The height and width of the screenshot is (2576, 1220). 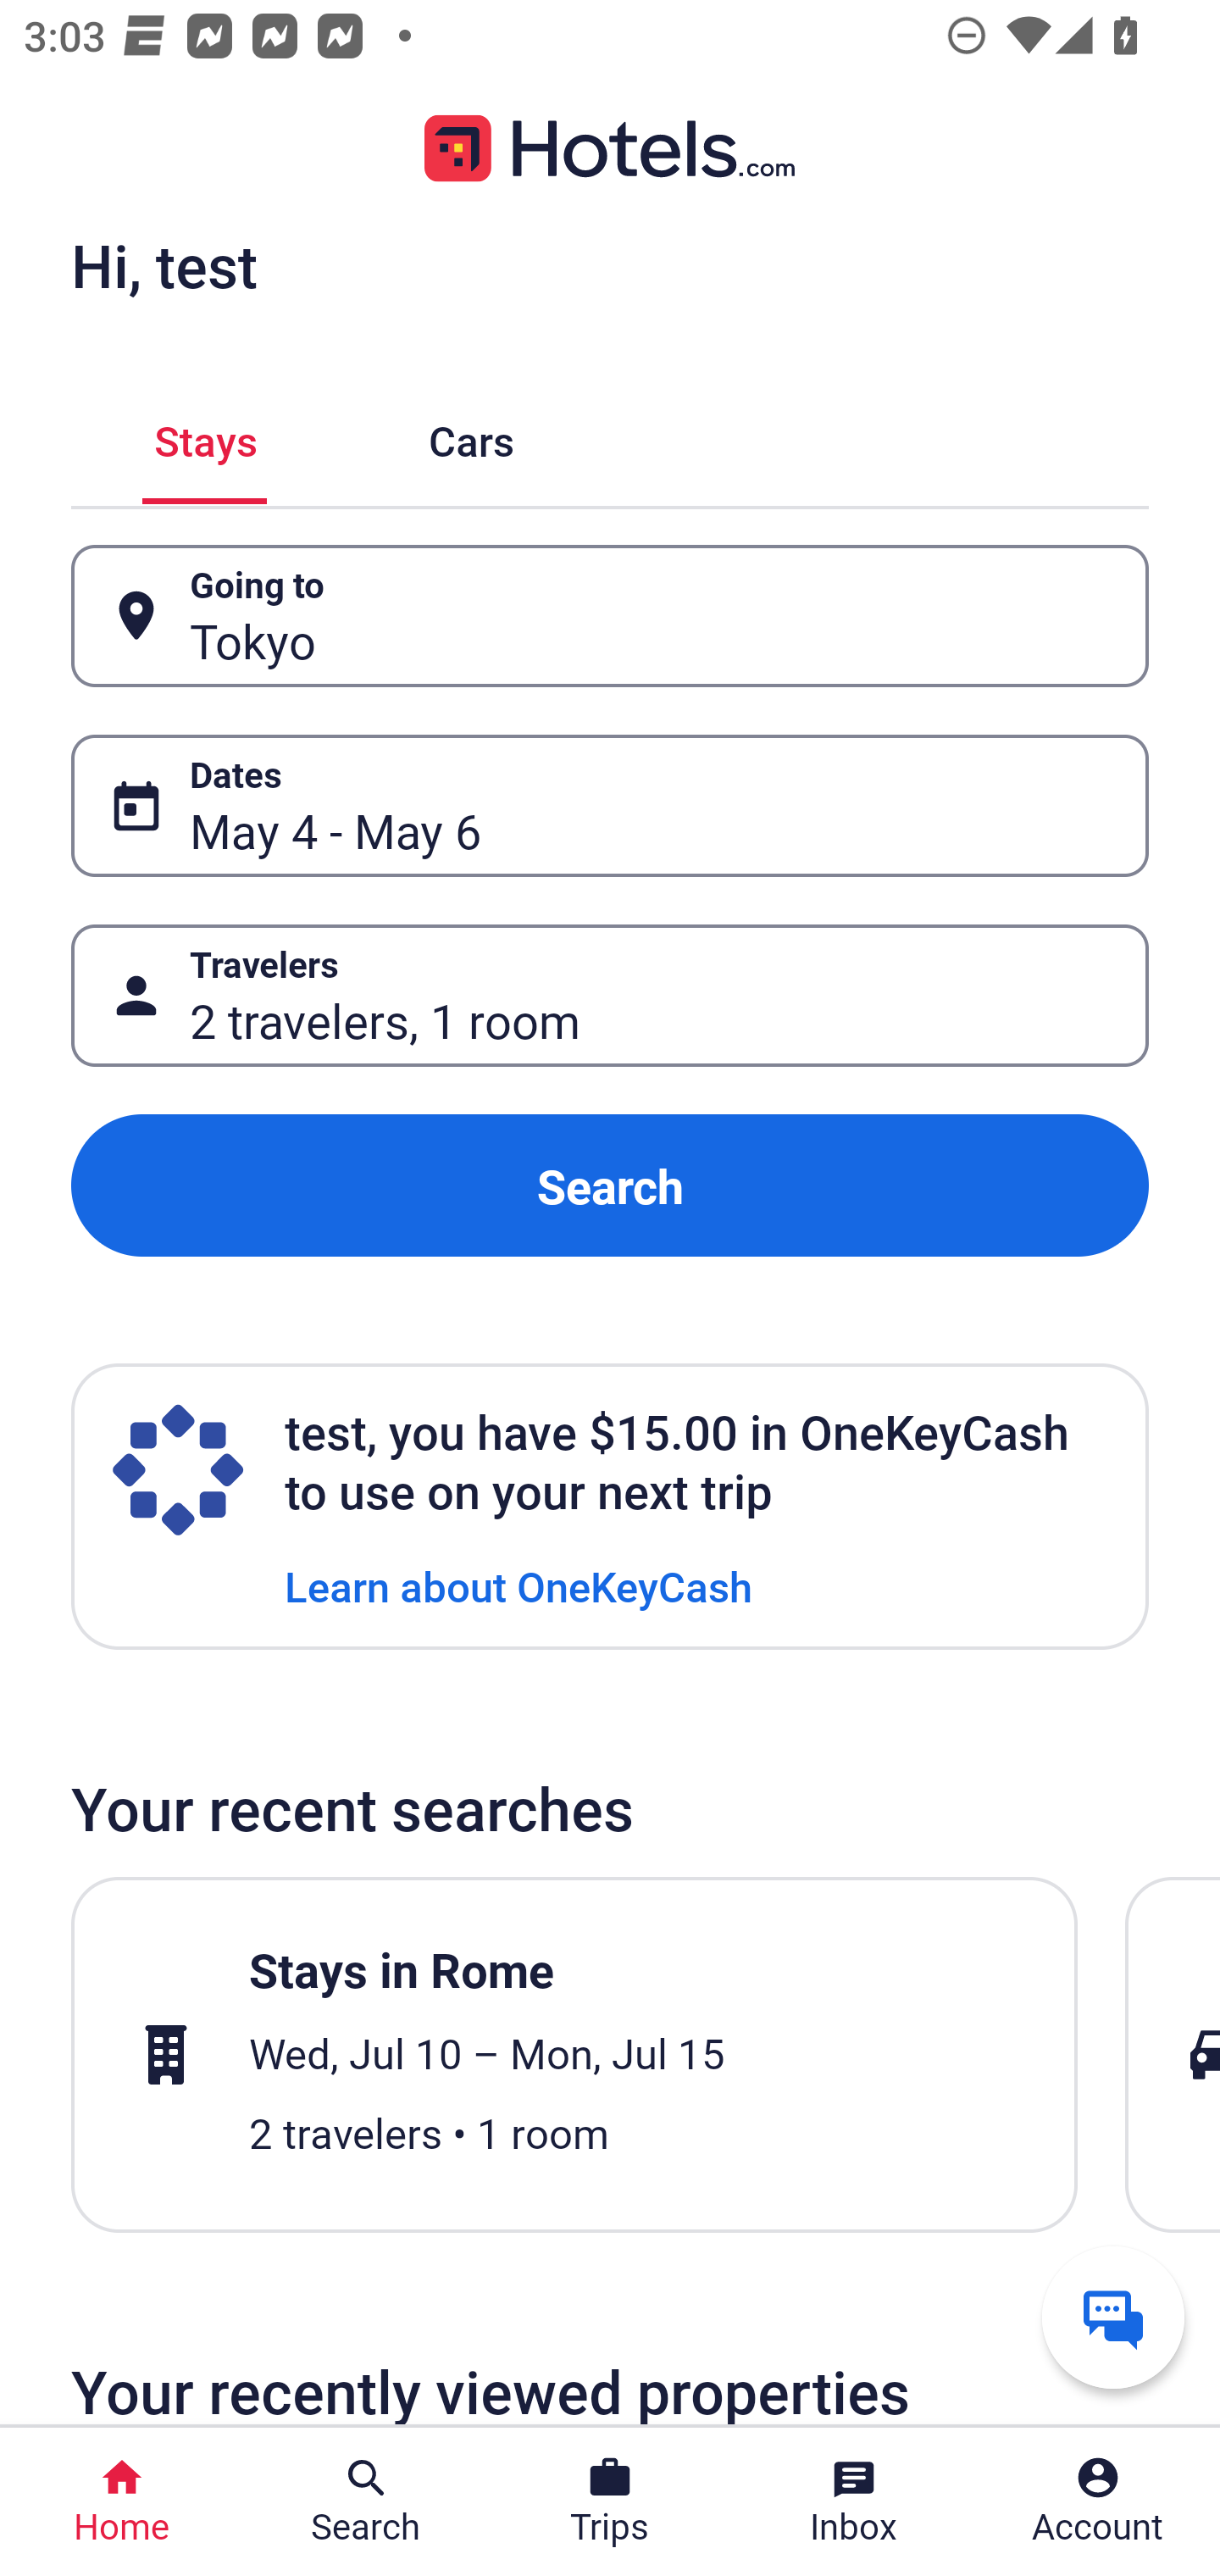 I want to click on Dates Button May 4 - May 6, so click(x=610, y=805).